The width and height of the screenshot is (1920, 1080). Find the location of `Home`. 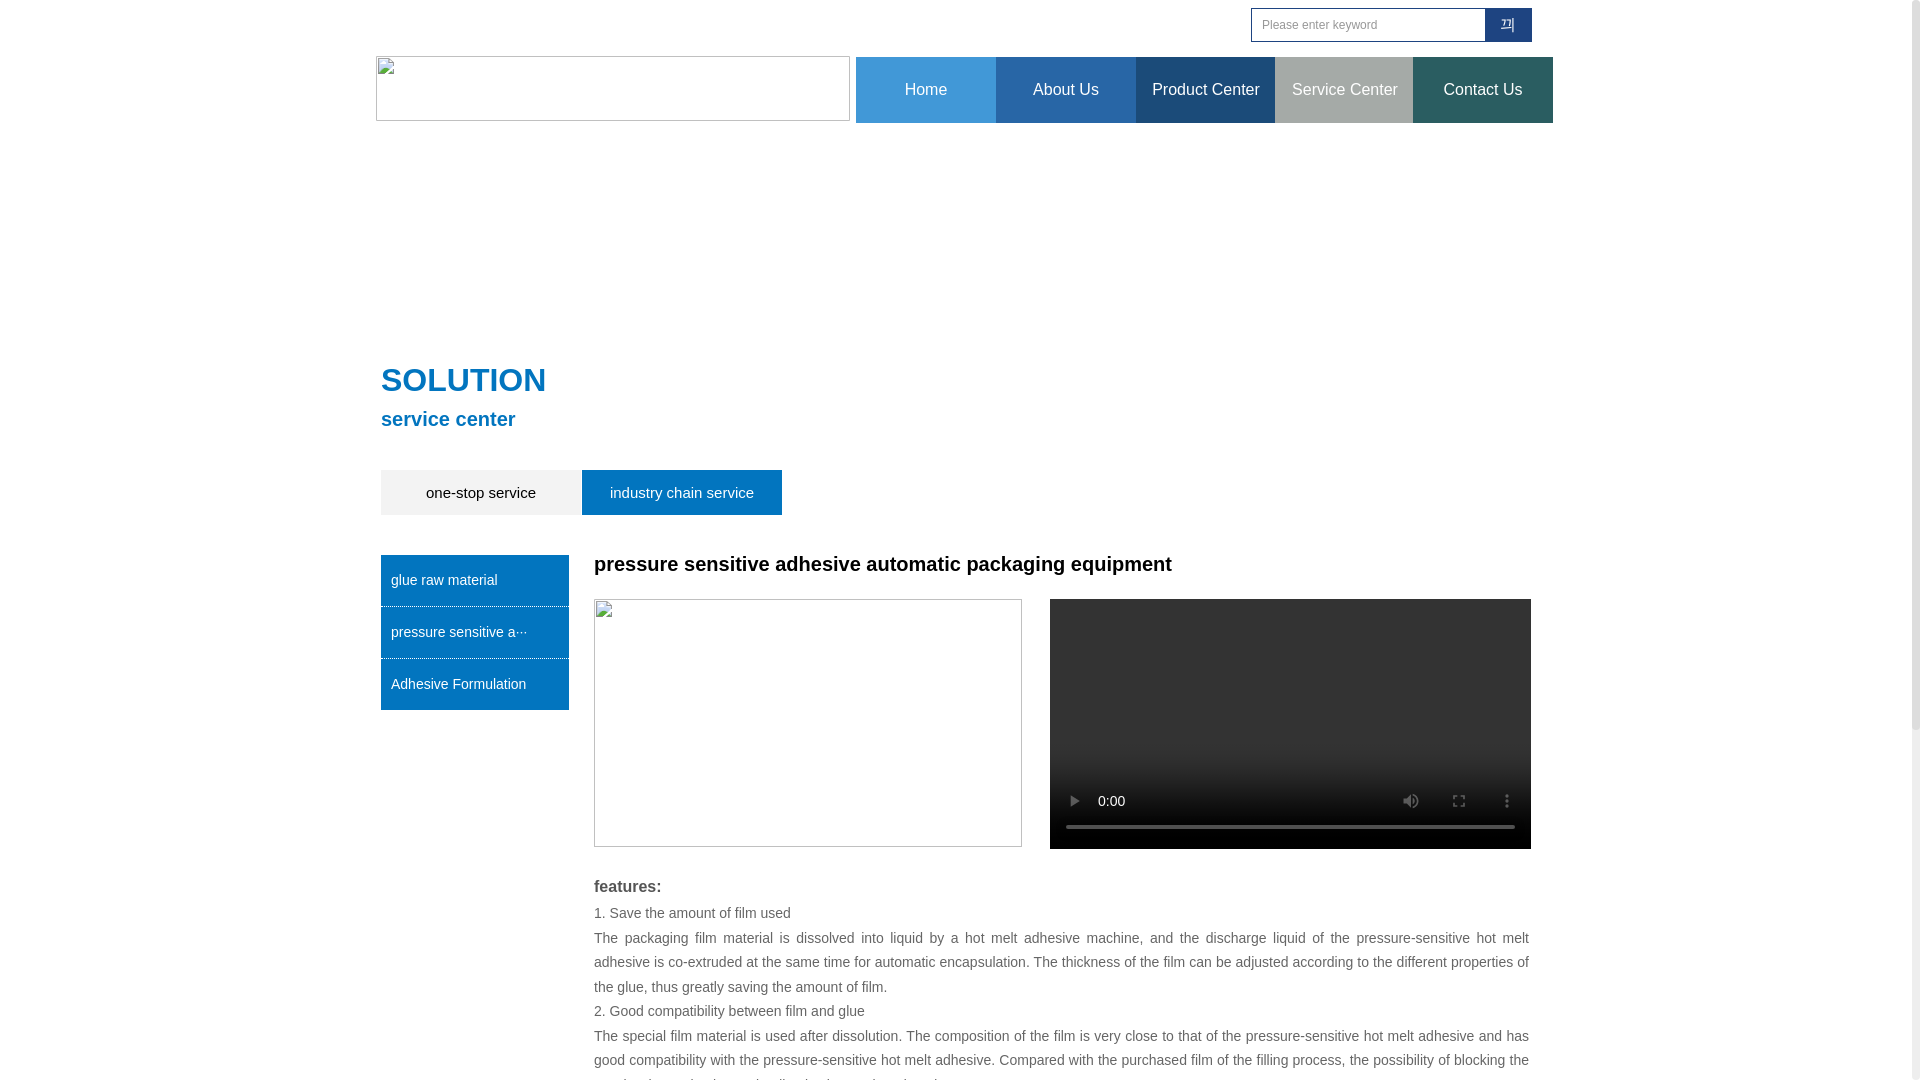

Home is located at coordinates (926, 90).